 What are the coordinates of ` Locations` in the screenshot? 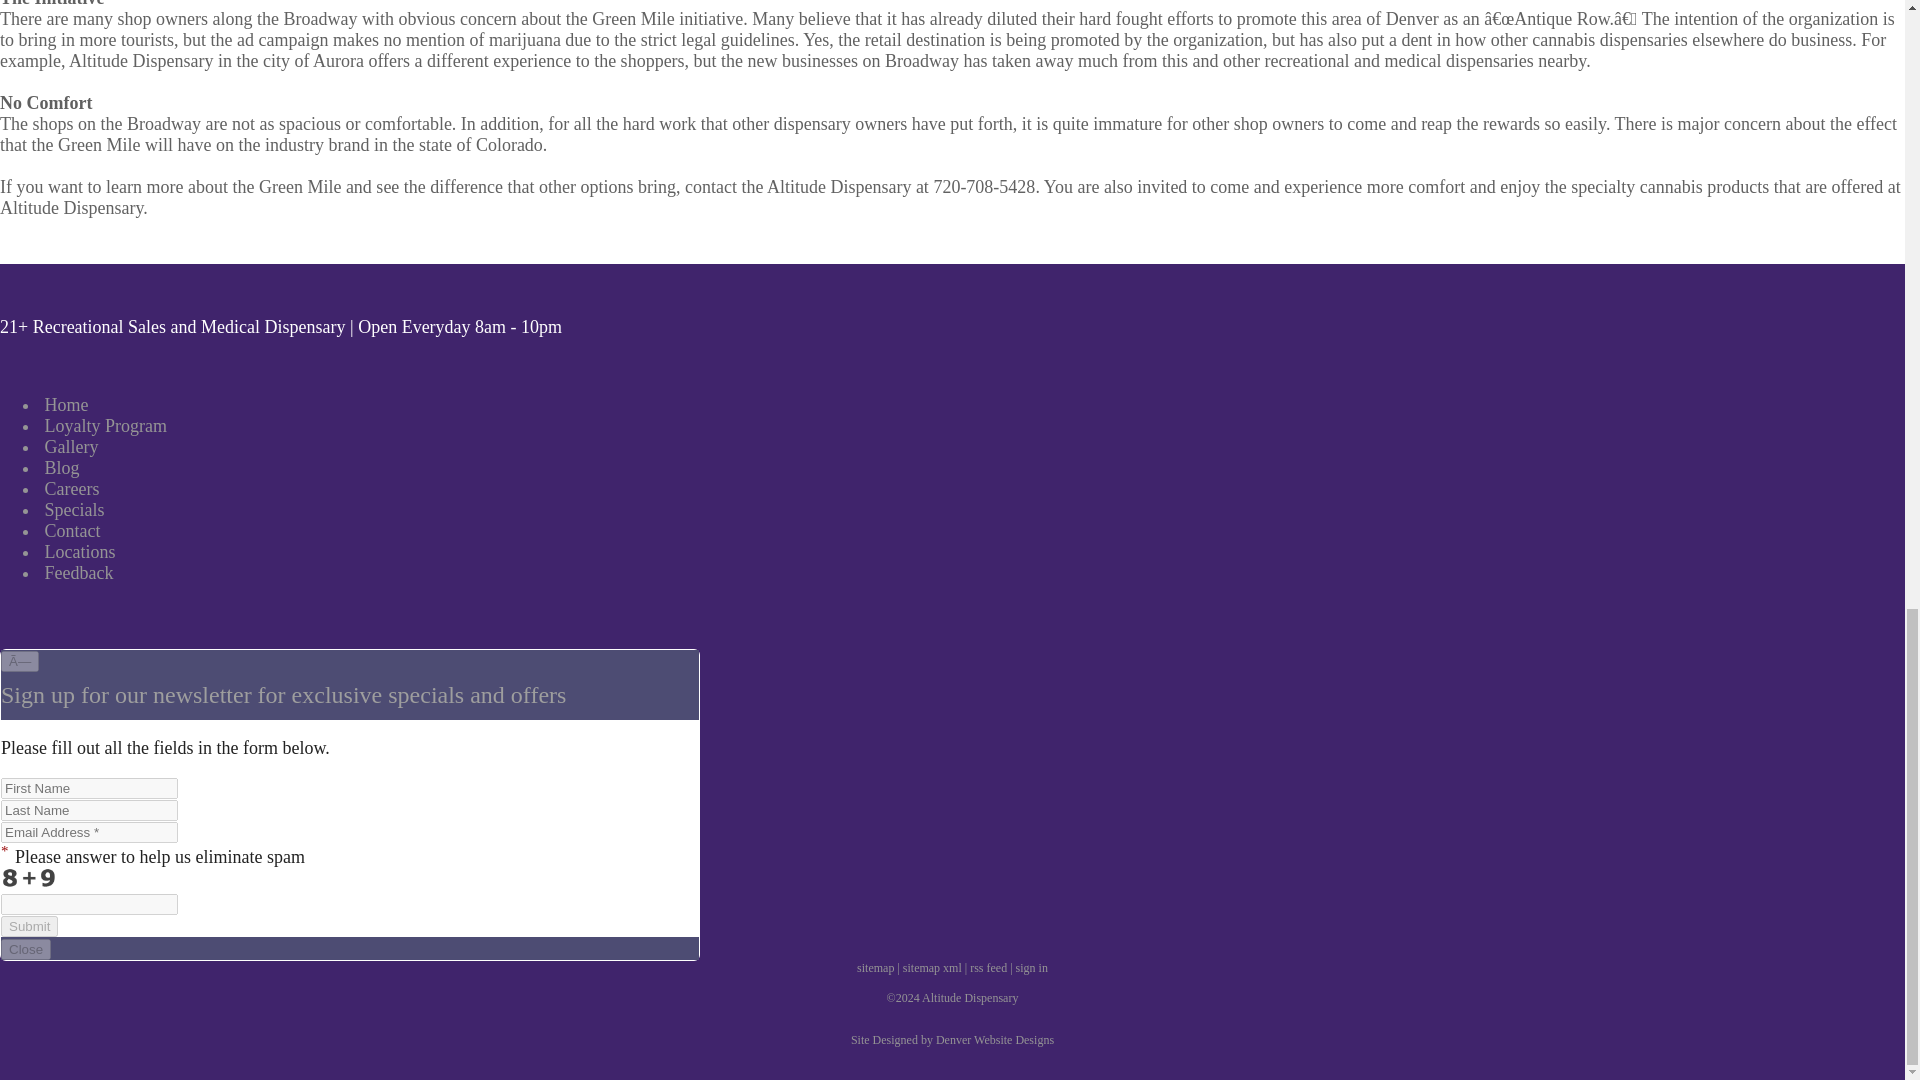 It's located at (78, 552).